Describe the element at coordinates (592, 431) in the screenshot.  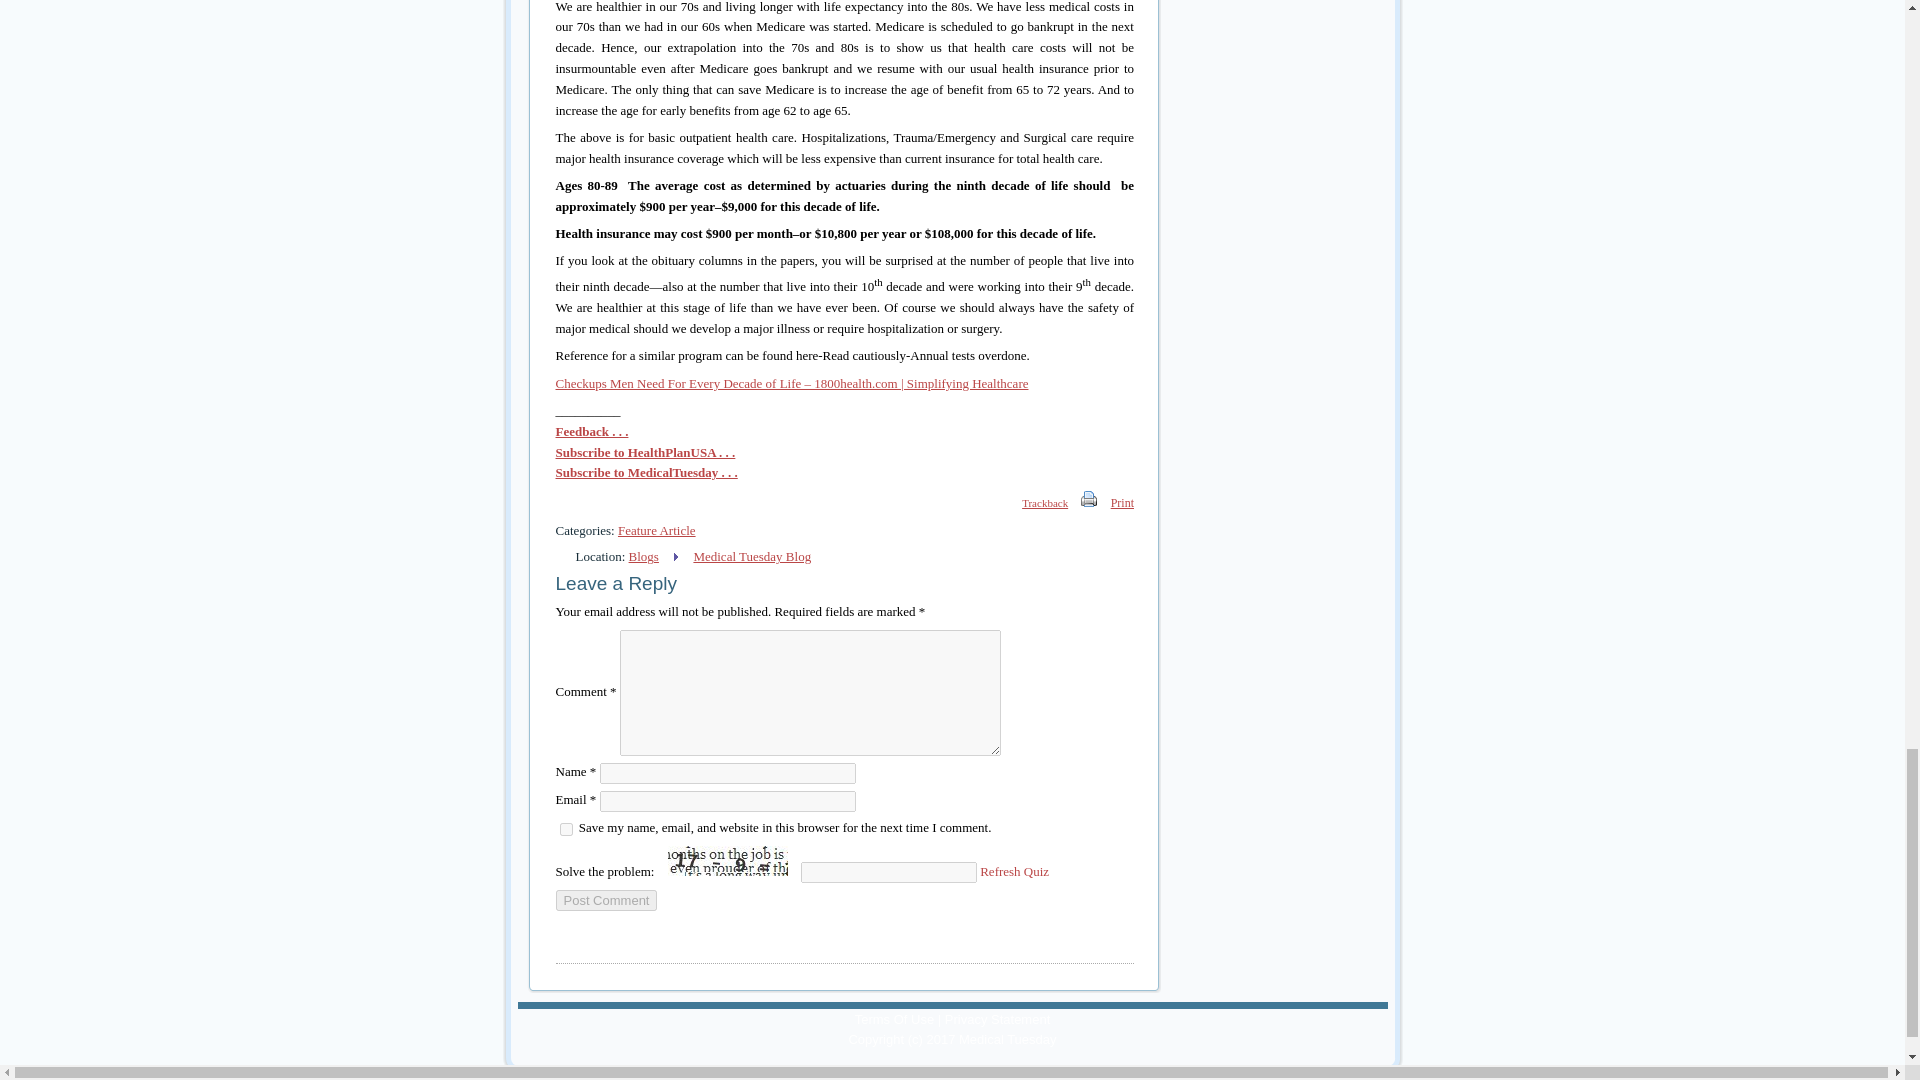
I see `Feedback . . .` at that location.